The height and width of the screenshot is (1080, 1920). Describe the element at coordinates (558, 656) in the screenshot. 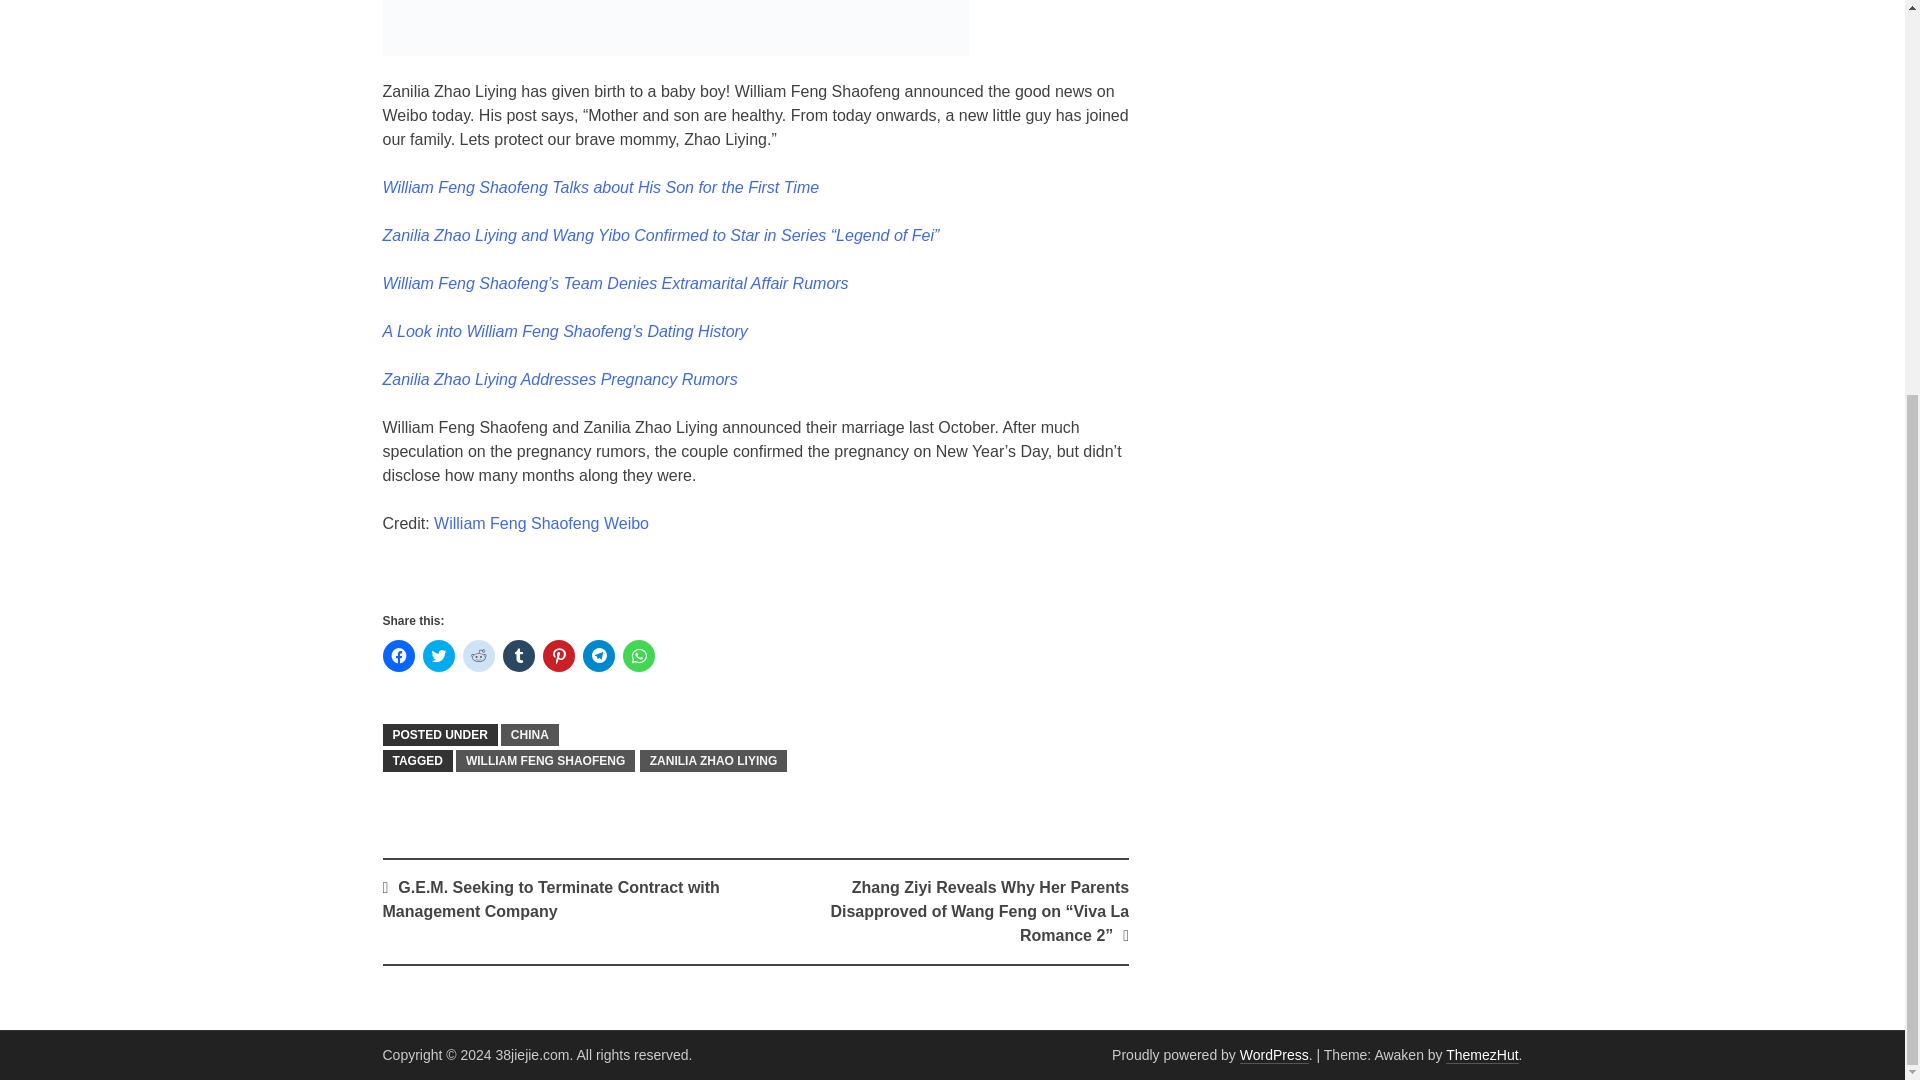

I see `Click to share on Pinterest` at that location.